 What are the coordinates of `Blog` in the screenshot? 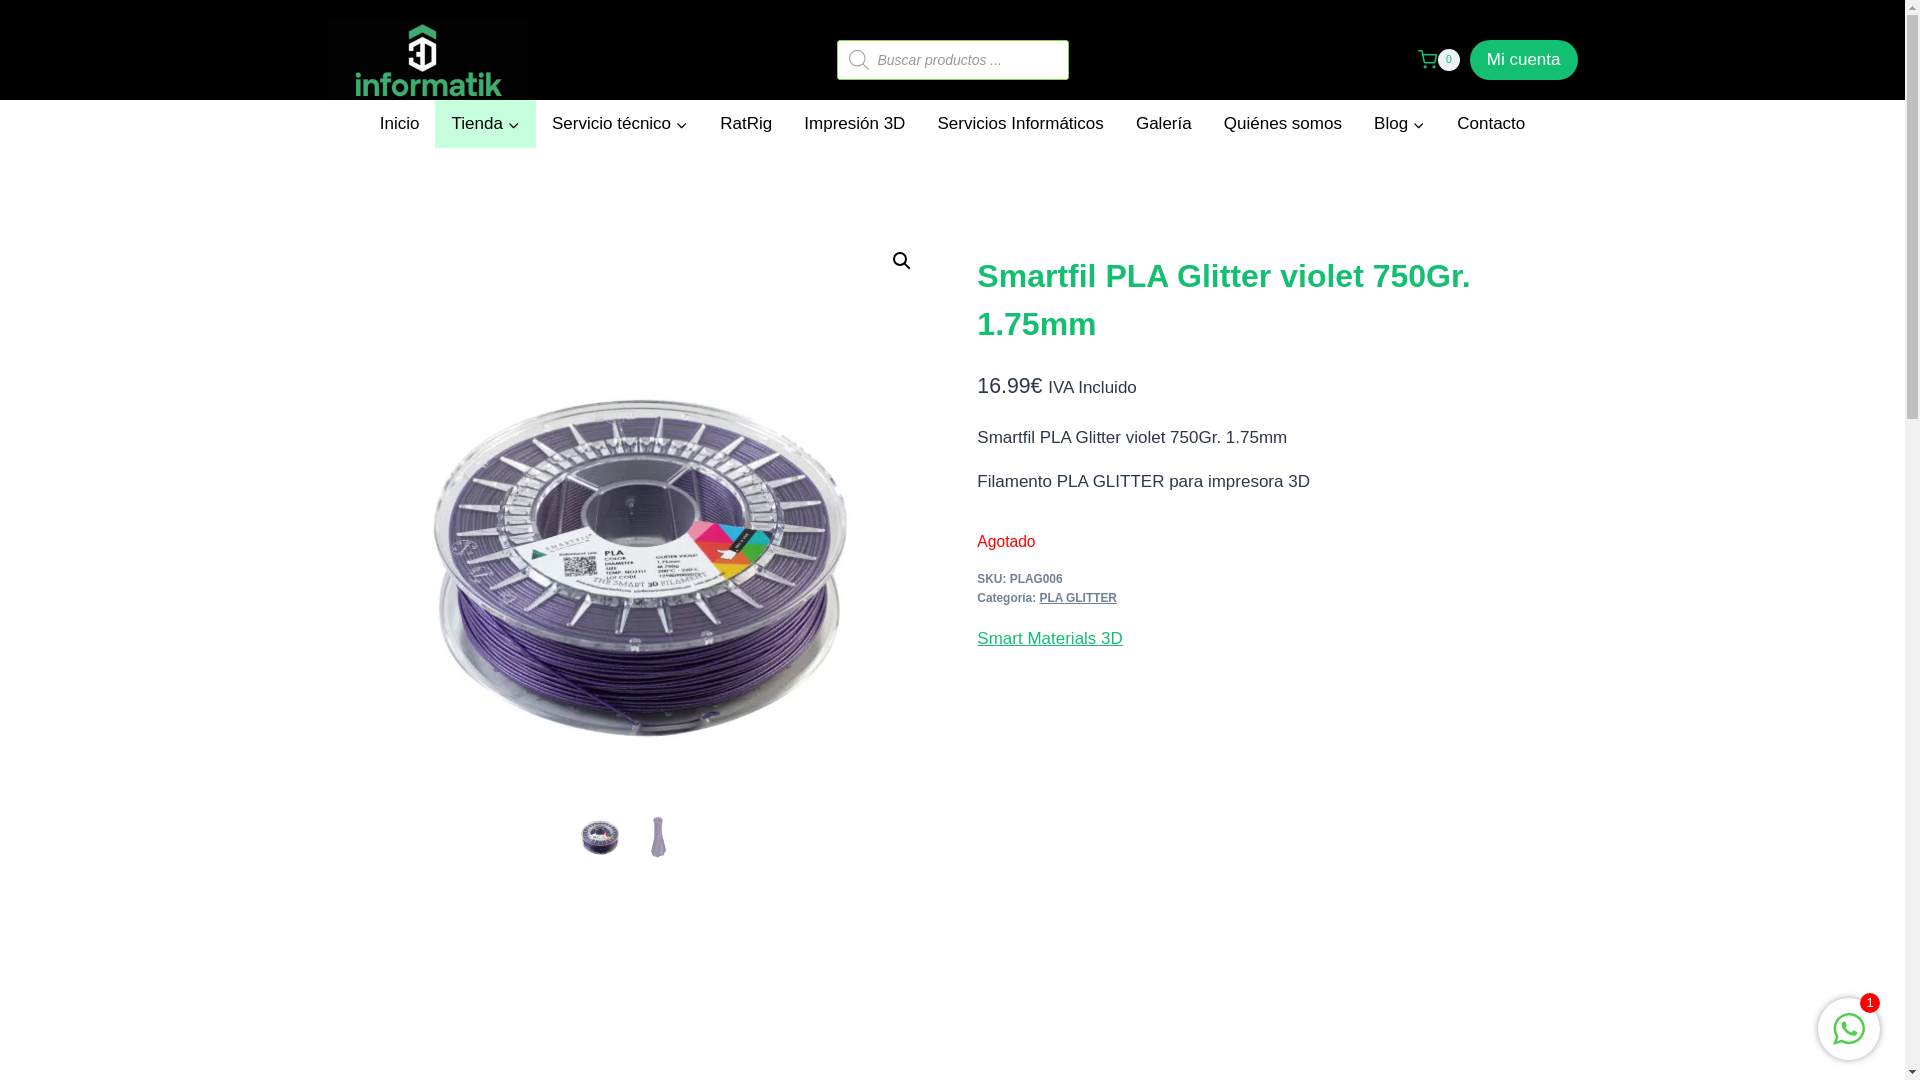 It's located at (1400, 124).